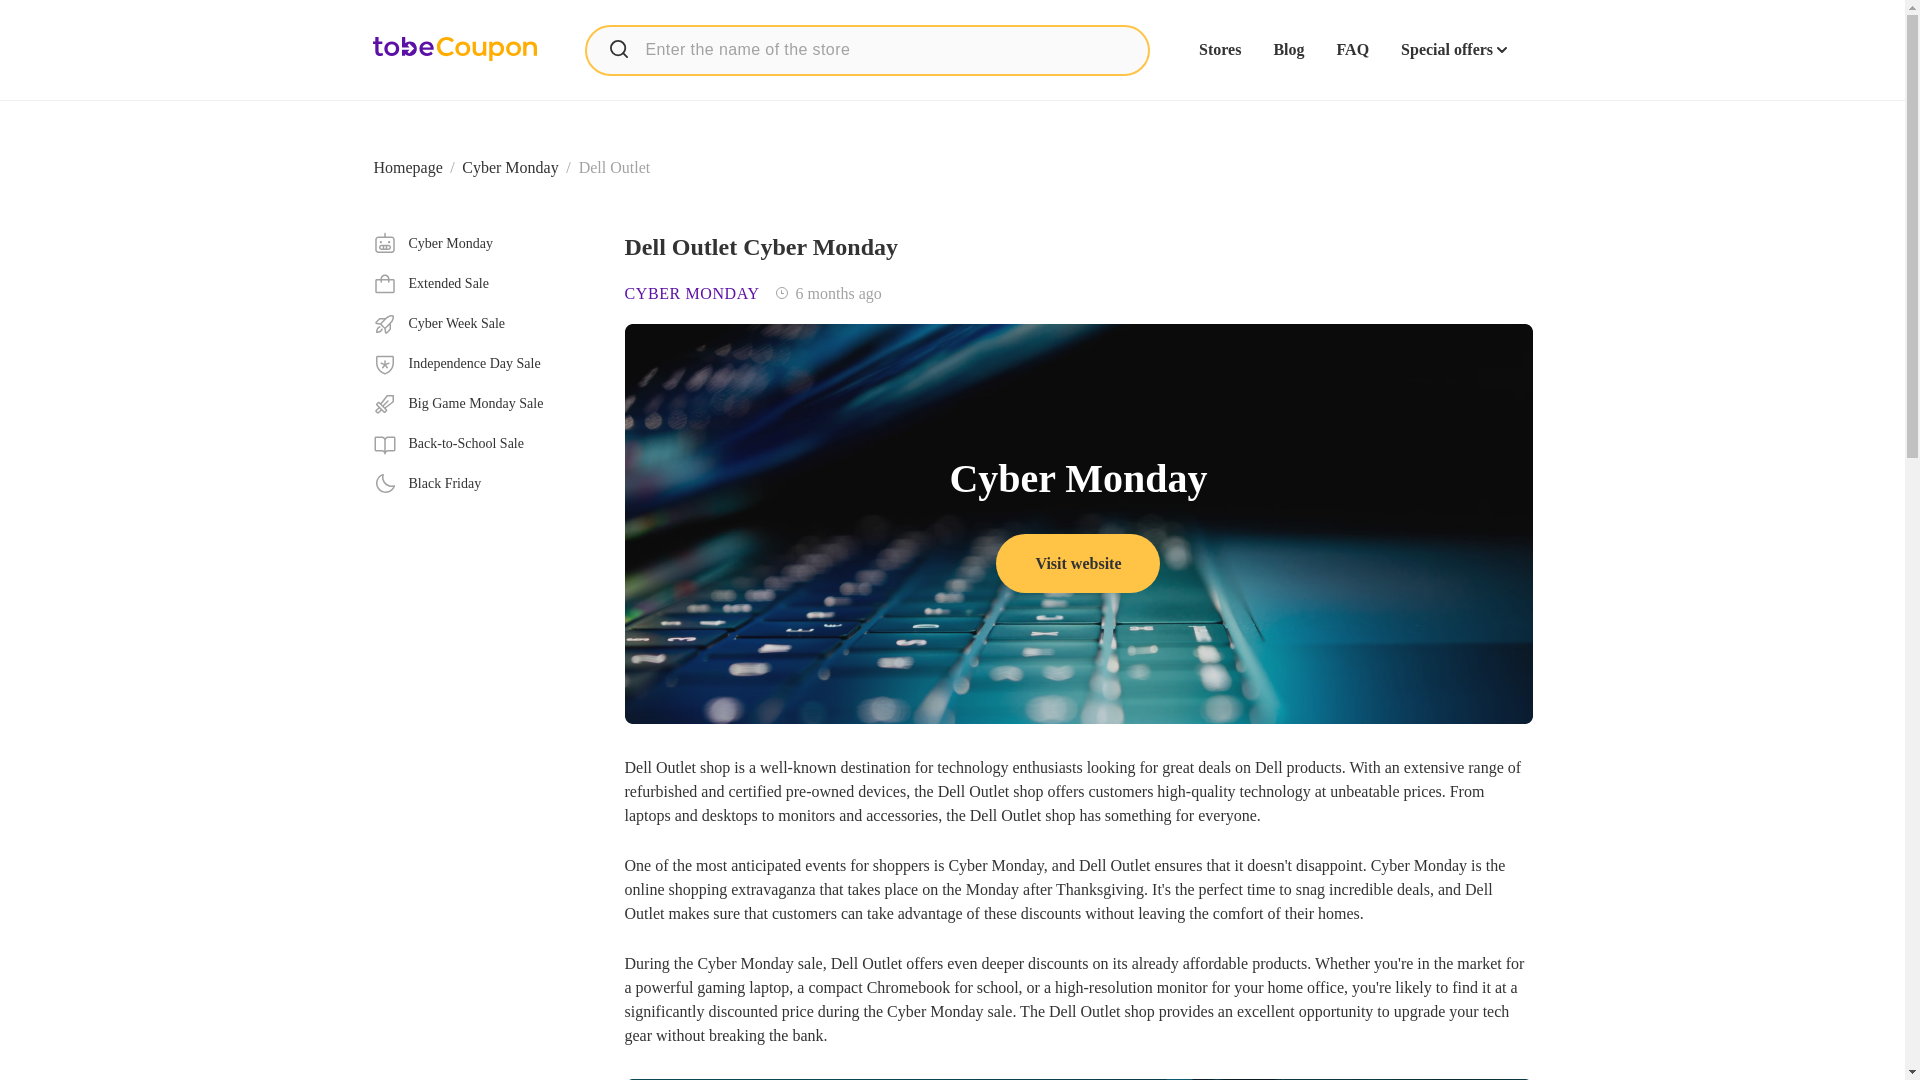 This screenshot has width=1920, height=1080. I want to click on Search, so click(618, 48).